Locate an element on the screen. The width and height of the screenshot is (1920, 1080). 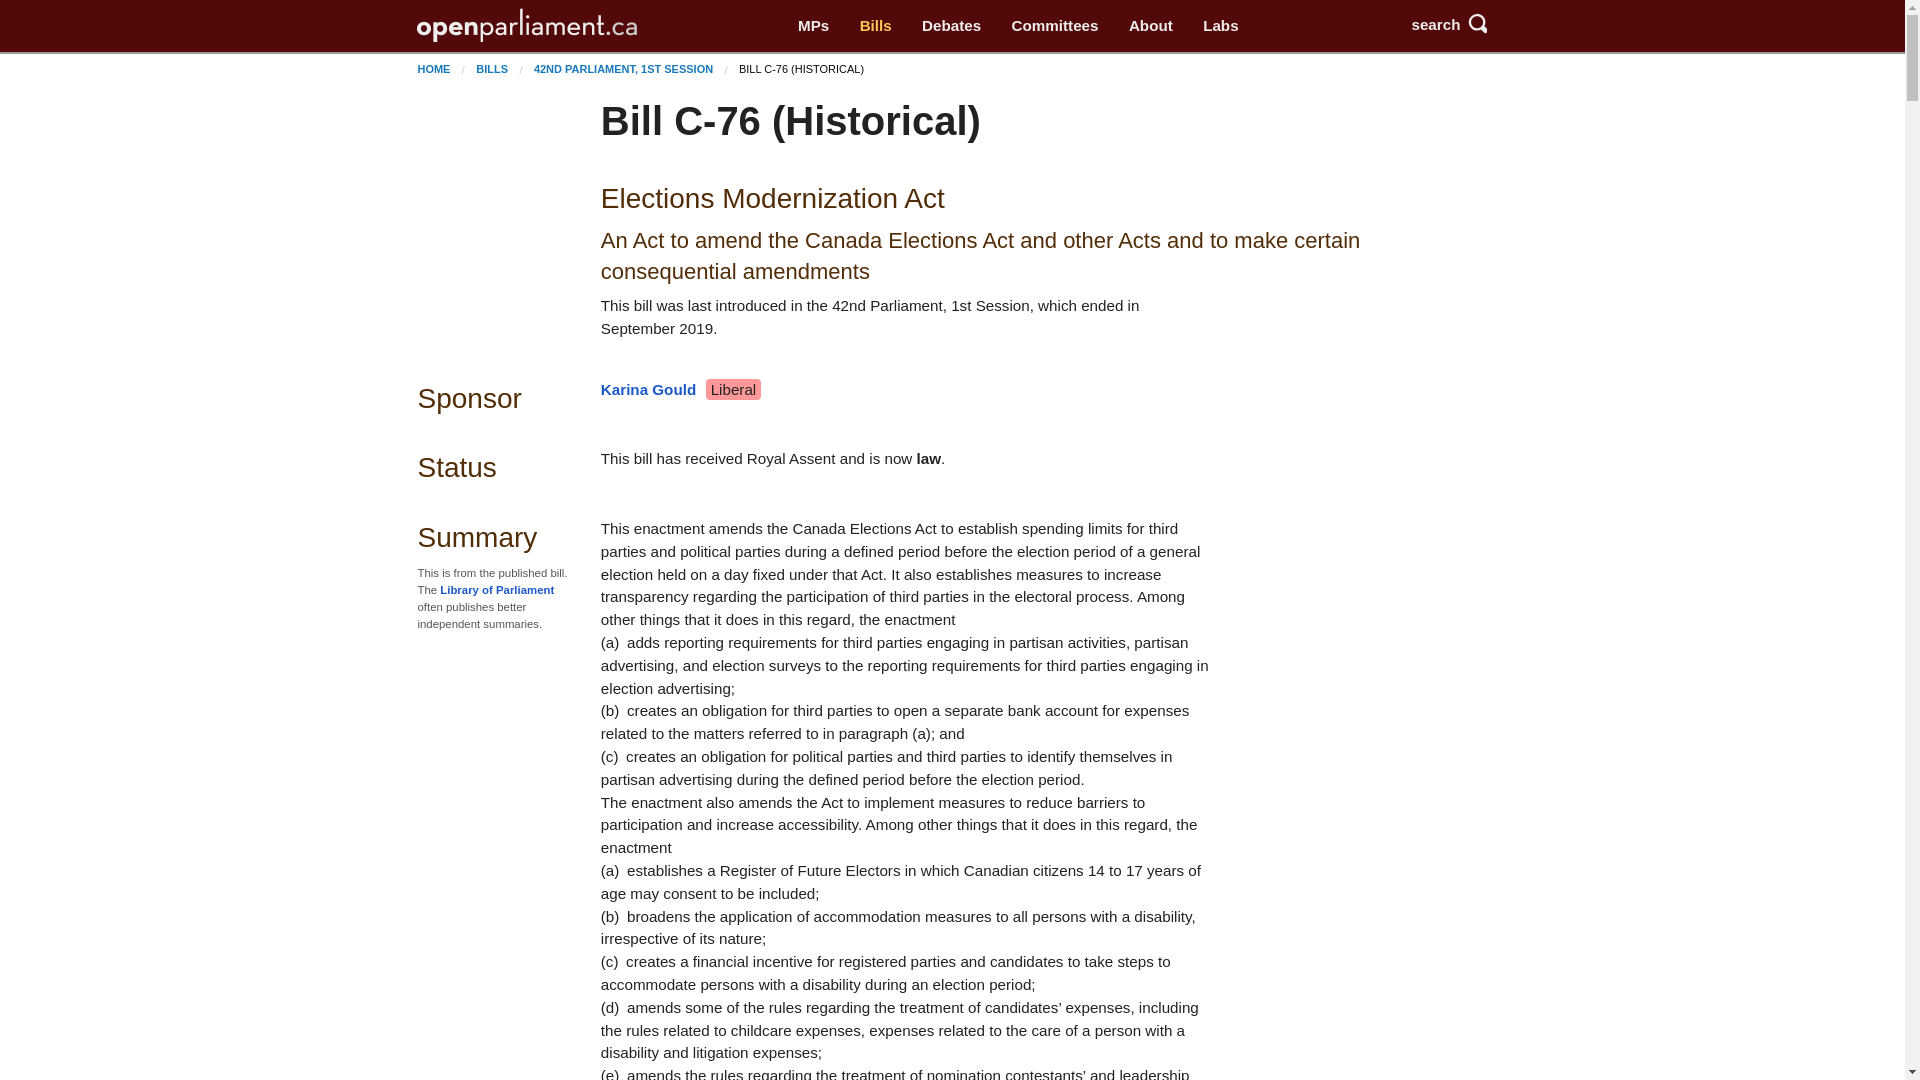
Labs is located at coordinates (1220, 26).